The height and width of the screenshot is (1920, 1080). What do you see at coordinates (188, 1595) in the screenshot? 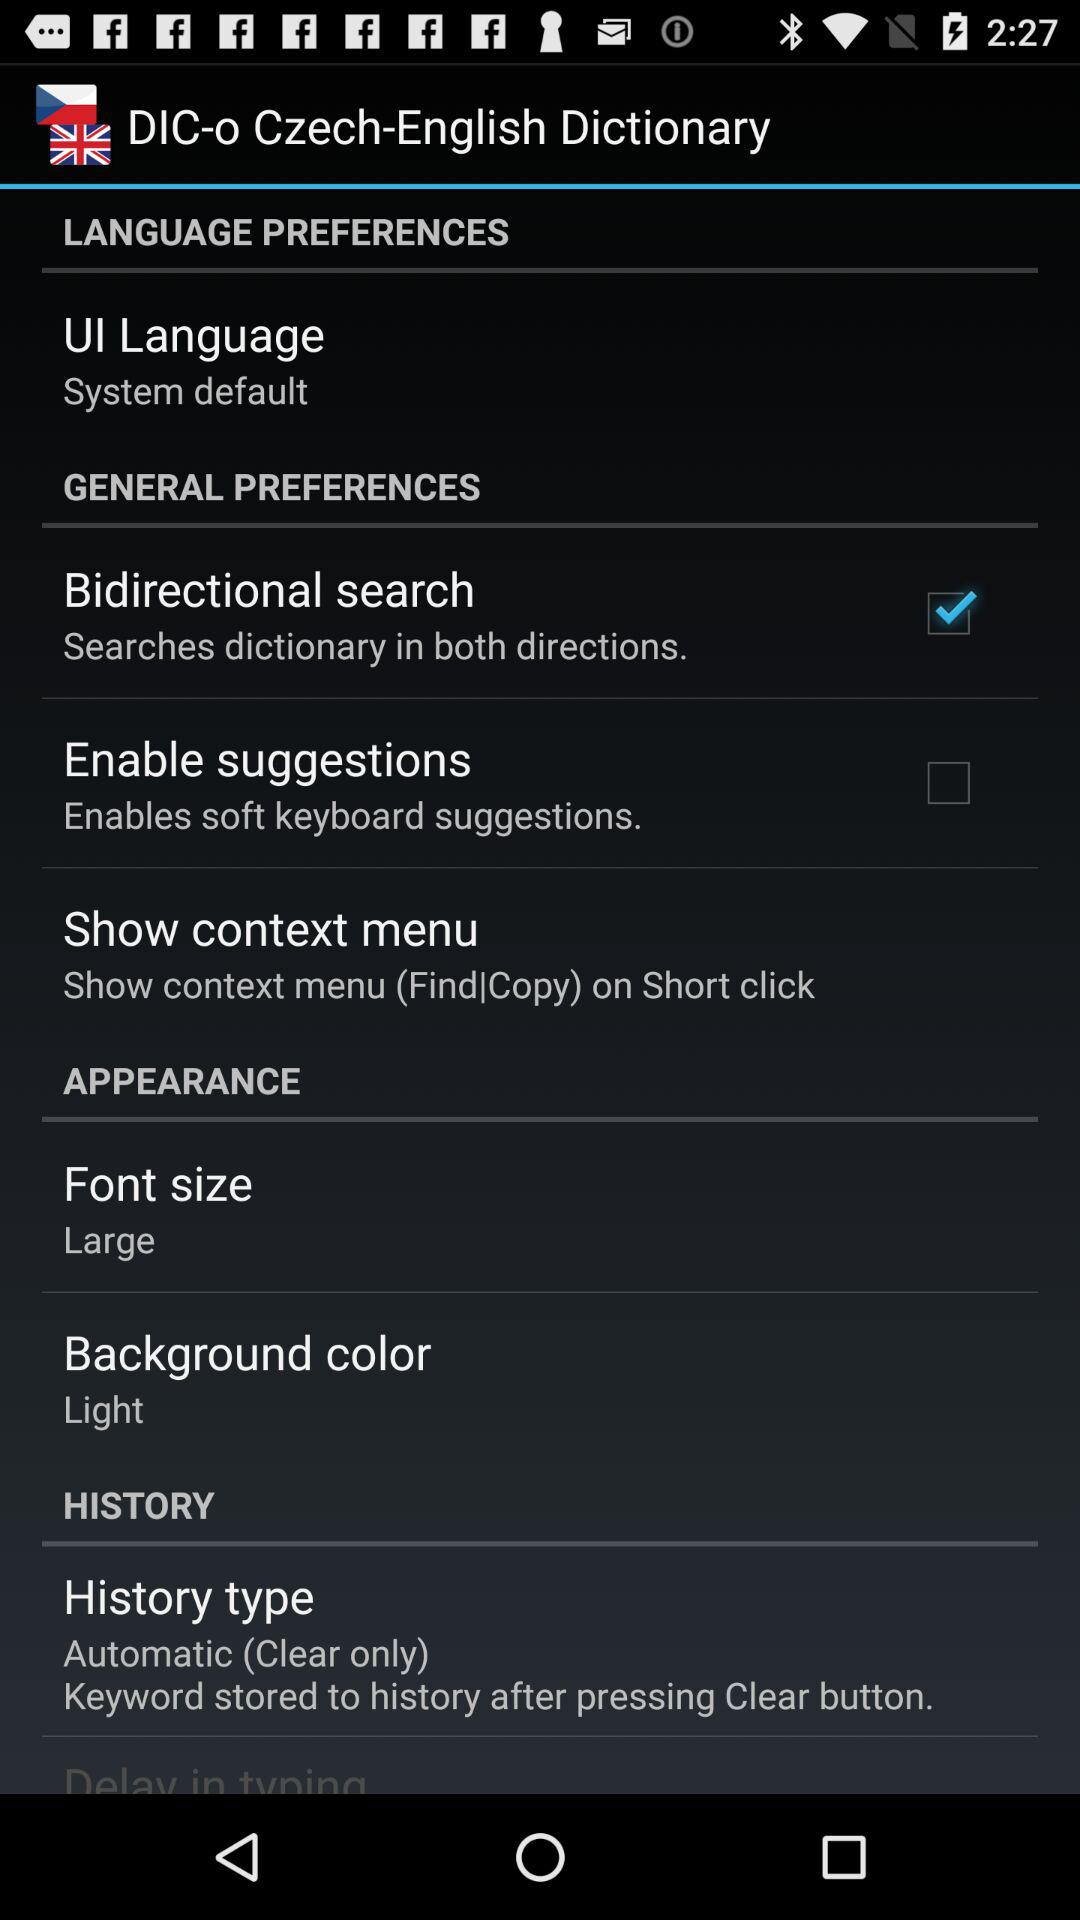
I see `turn off app below history item` at bounding box center [188, 1595].